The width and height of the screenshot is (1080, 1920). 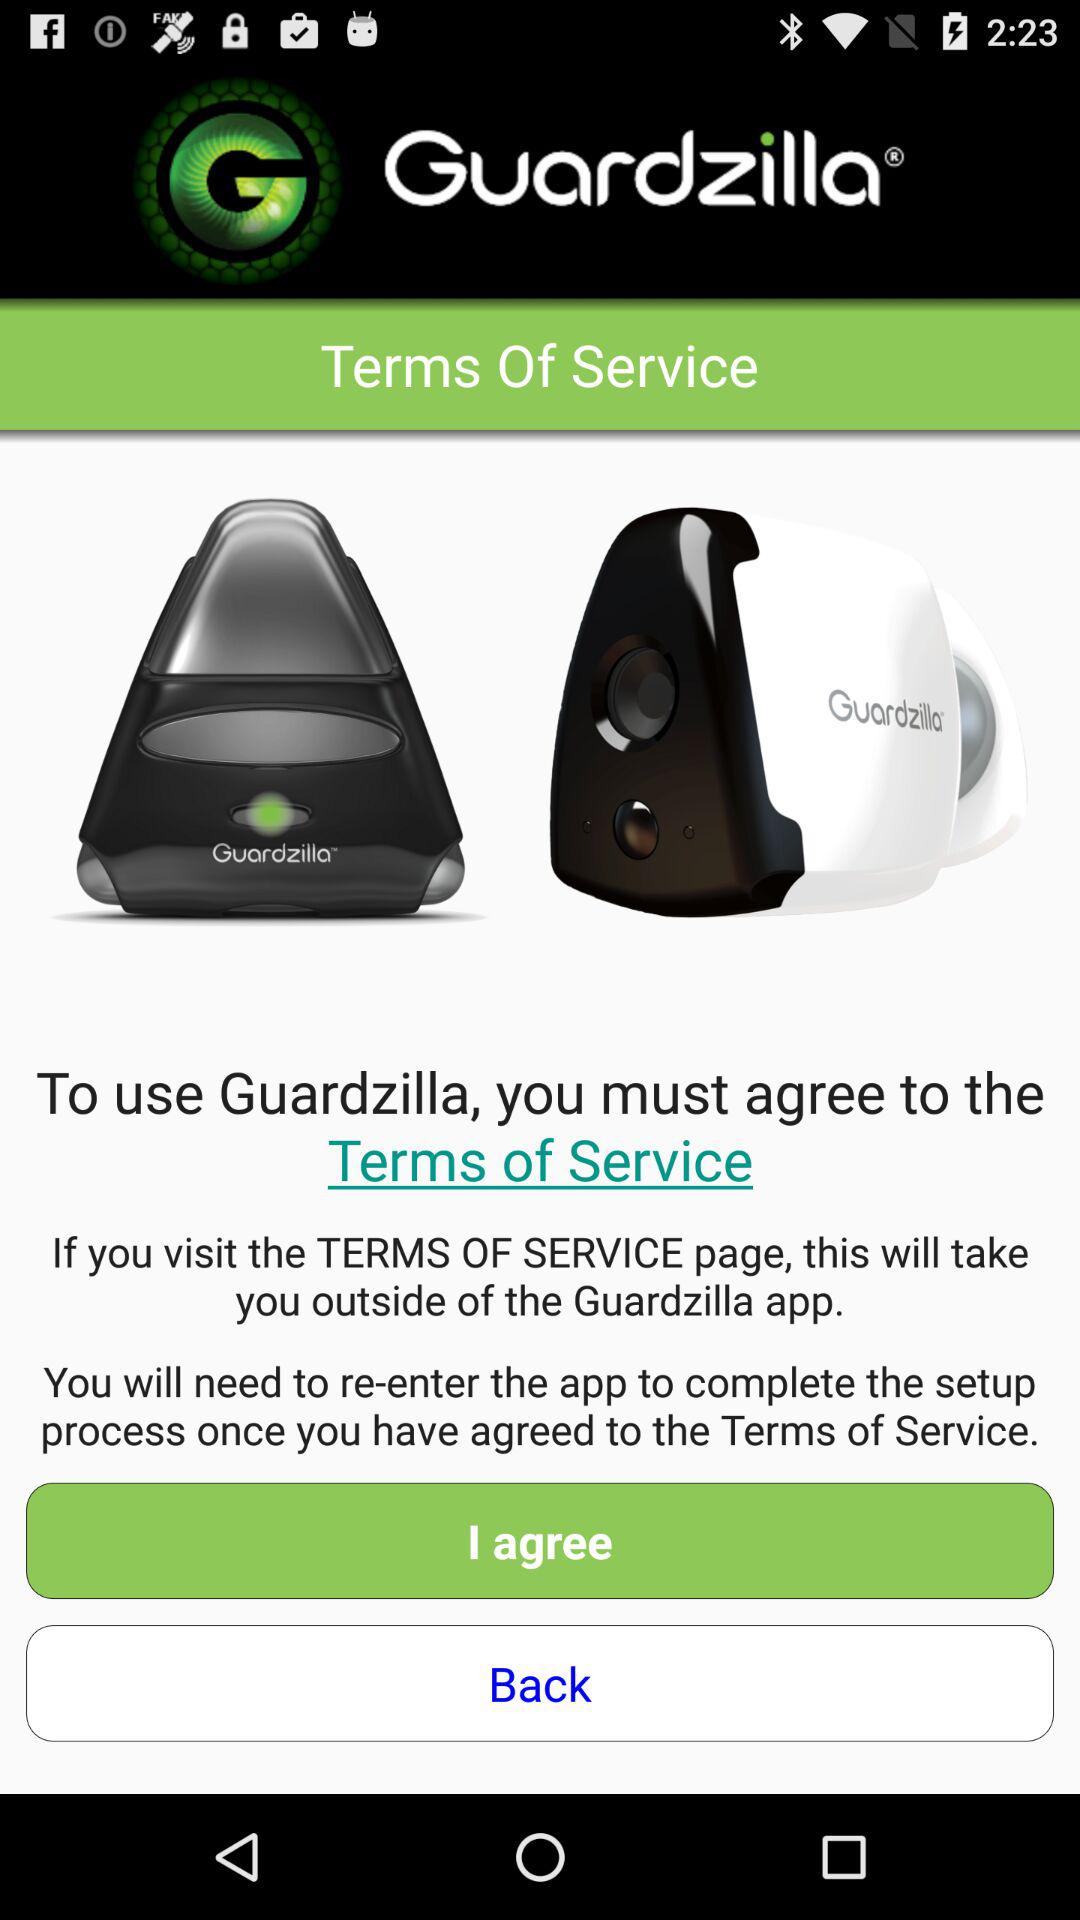 I want to click on tap the to use guardzilla, so click(x=540, y=1124).